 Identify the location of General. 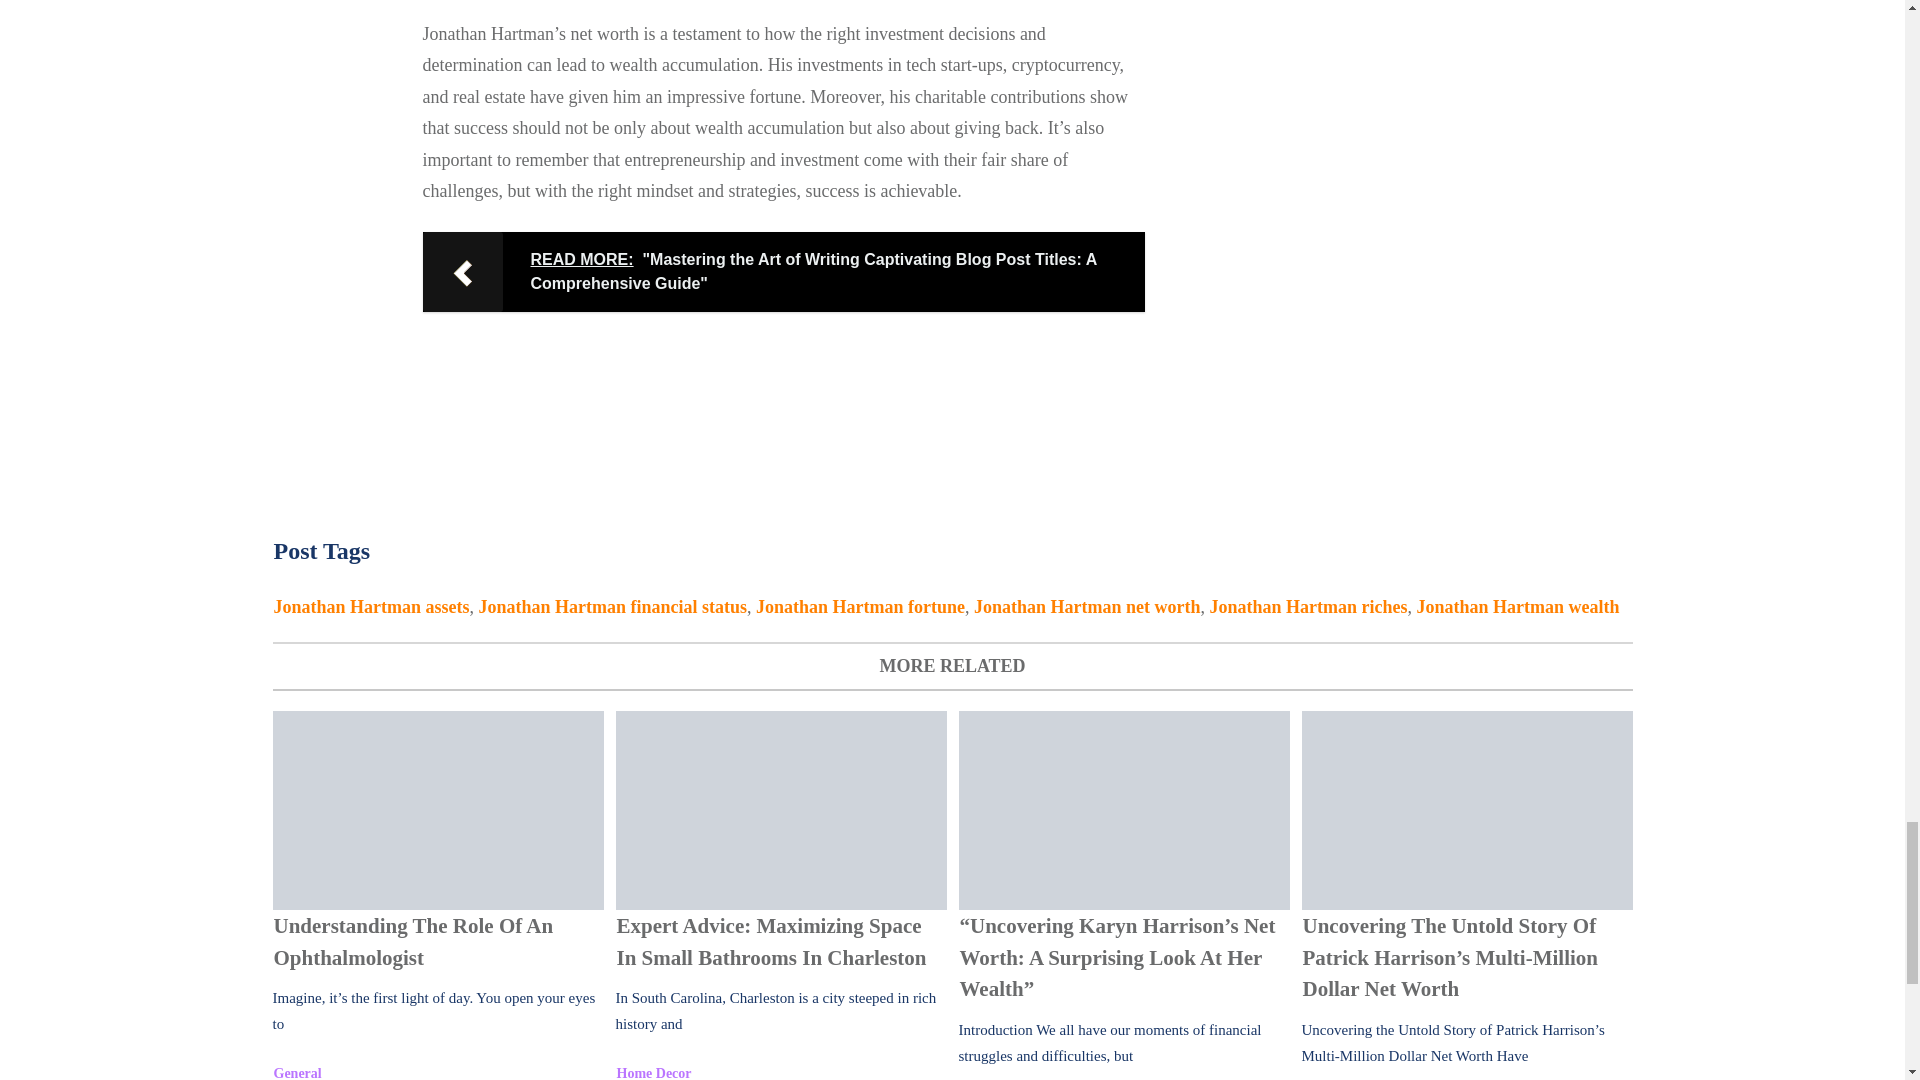
(298, 1072).